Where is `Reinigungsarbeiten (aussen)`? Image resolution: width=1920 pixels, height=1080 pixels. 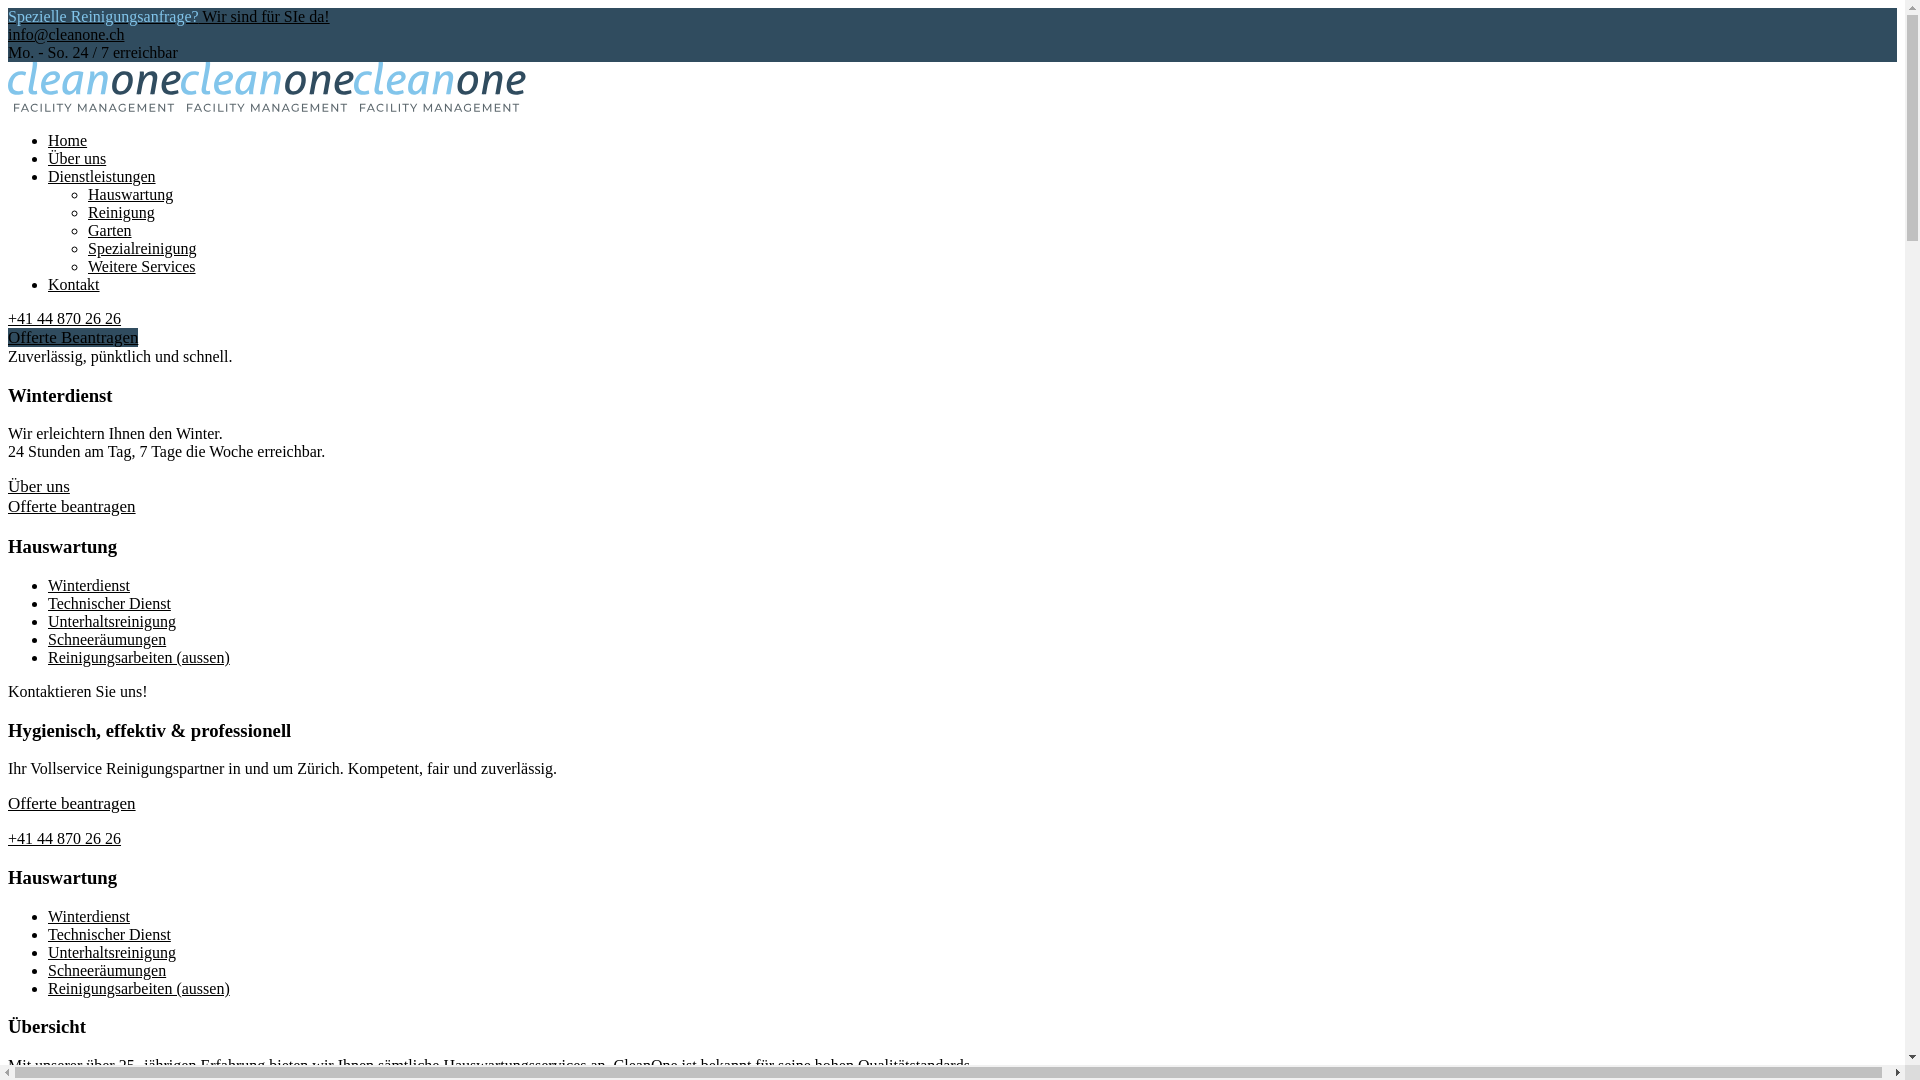 Reinigungsarbeiten (aussen) is located at coordinates (139, 658).